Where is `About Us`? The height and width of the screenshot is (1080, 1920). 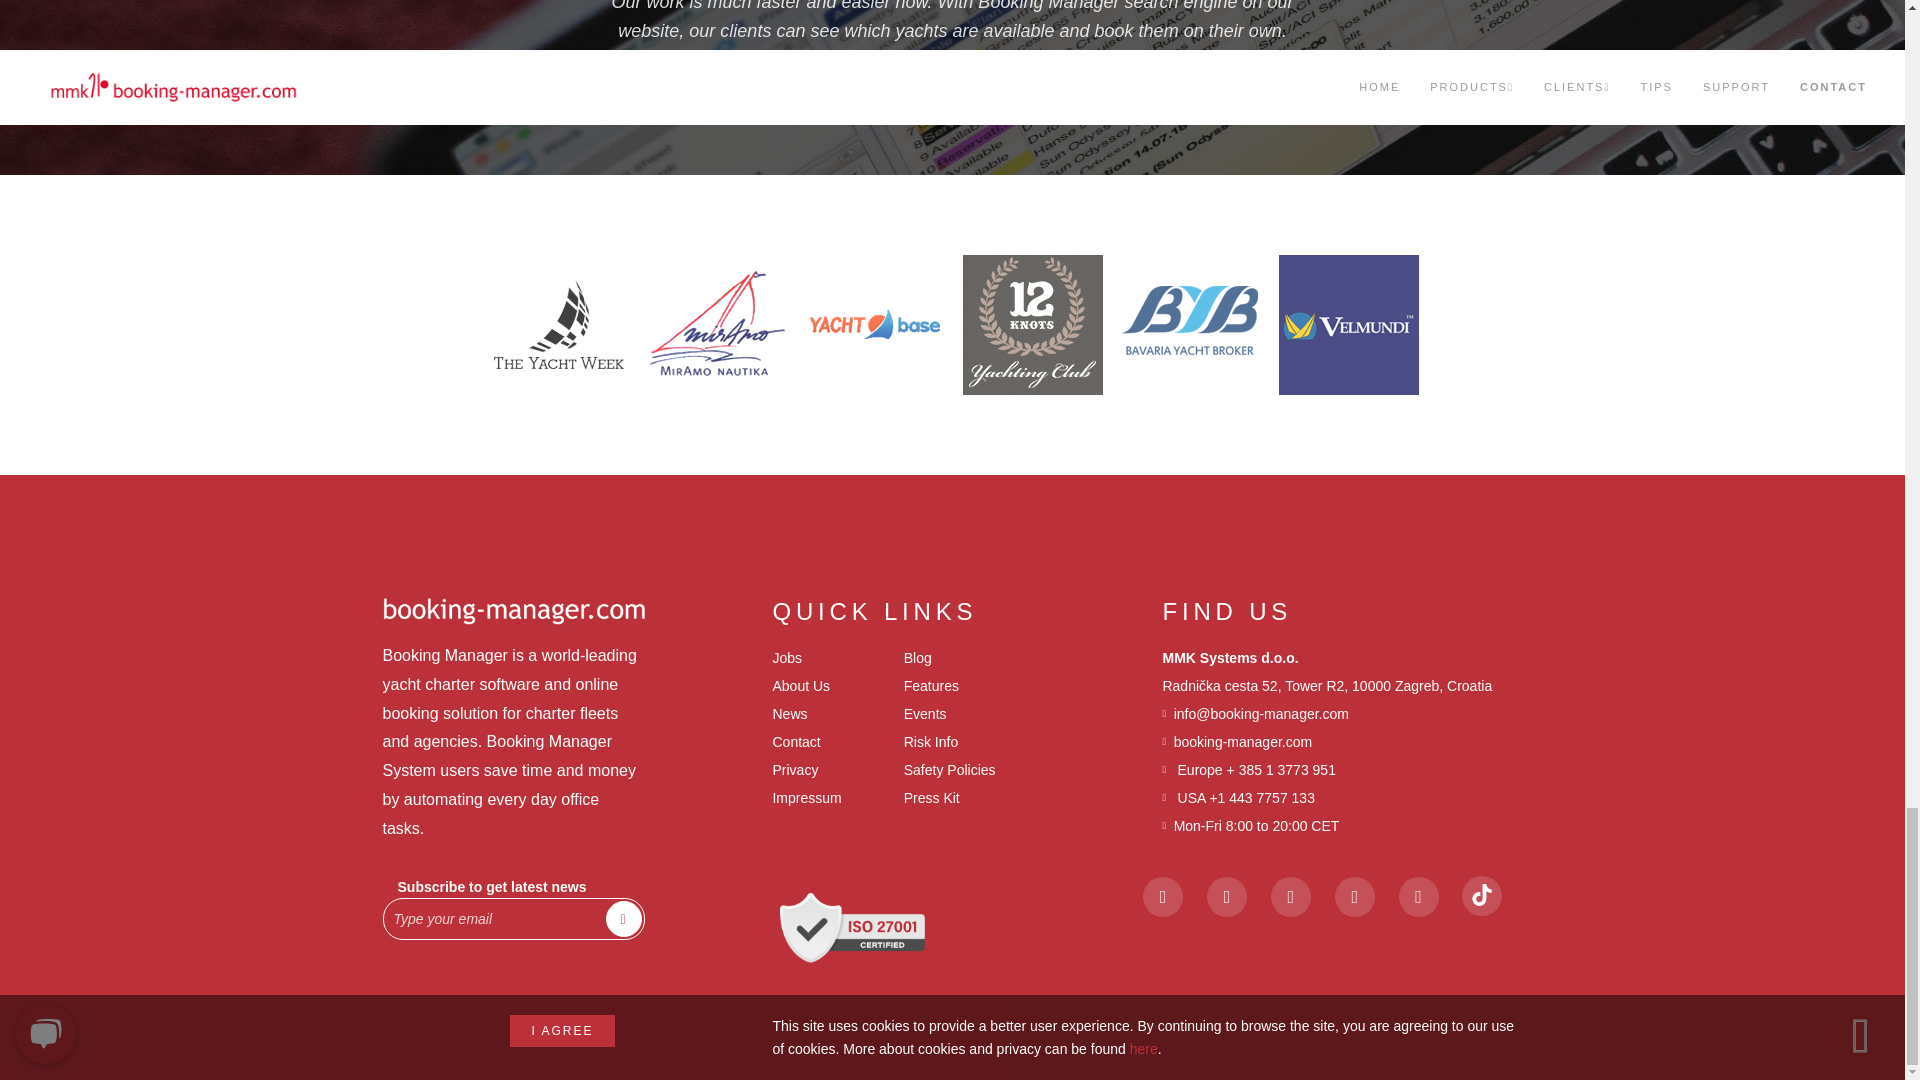 About Us is located at coordinates (800, 686).